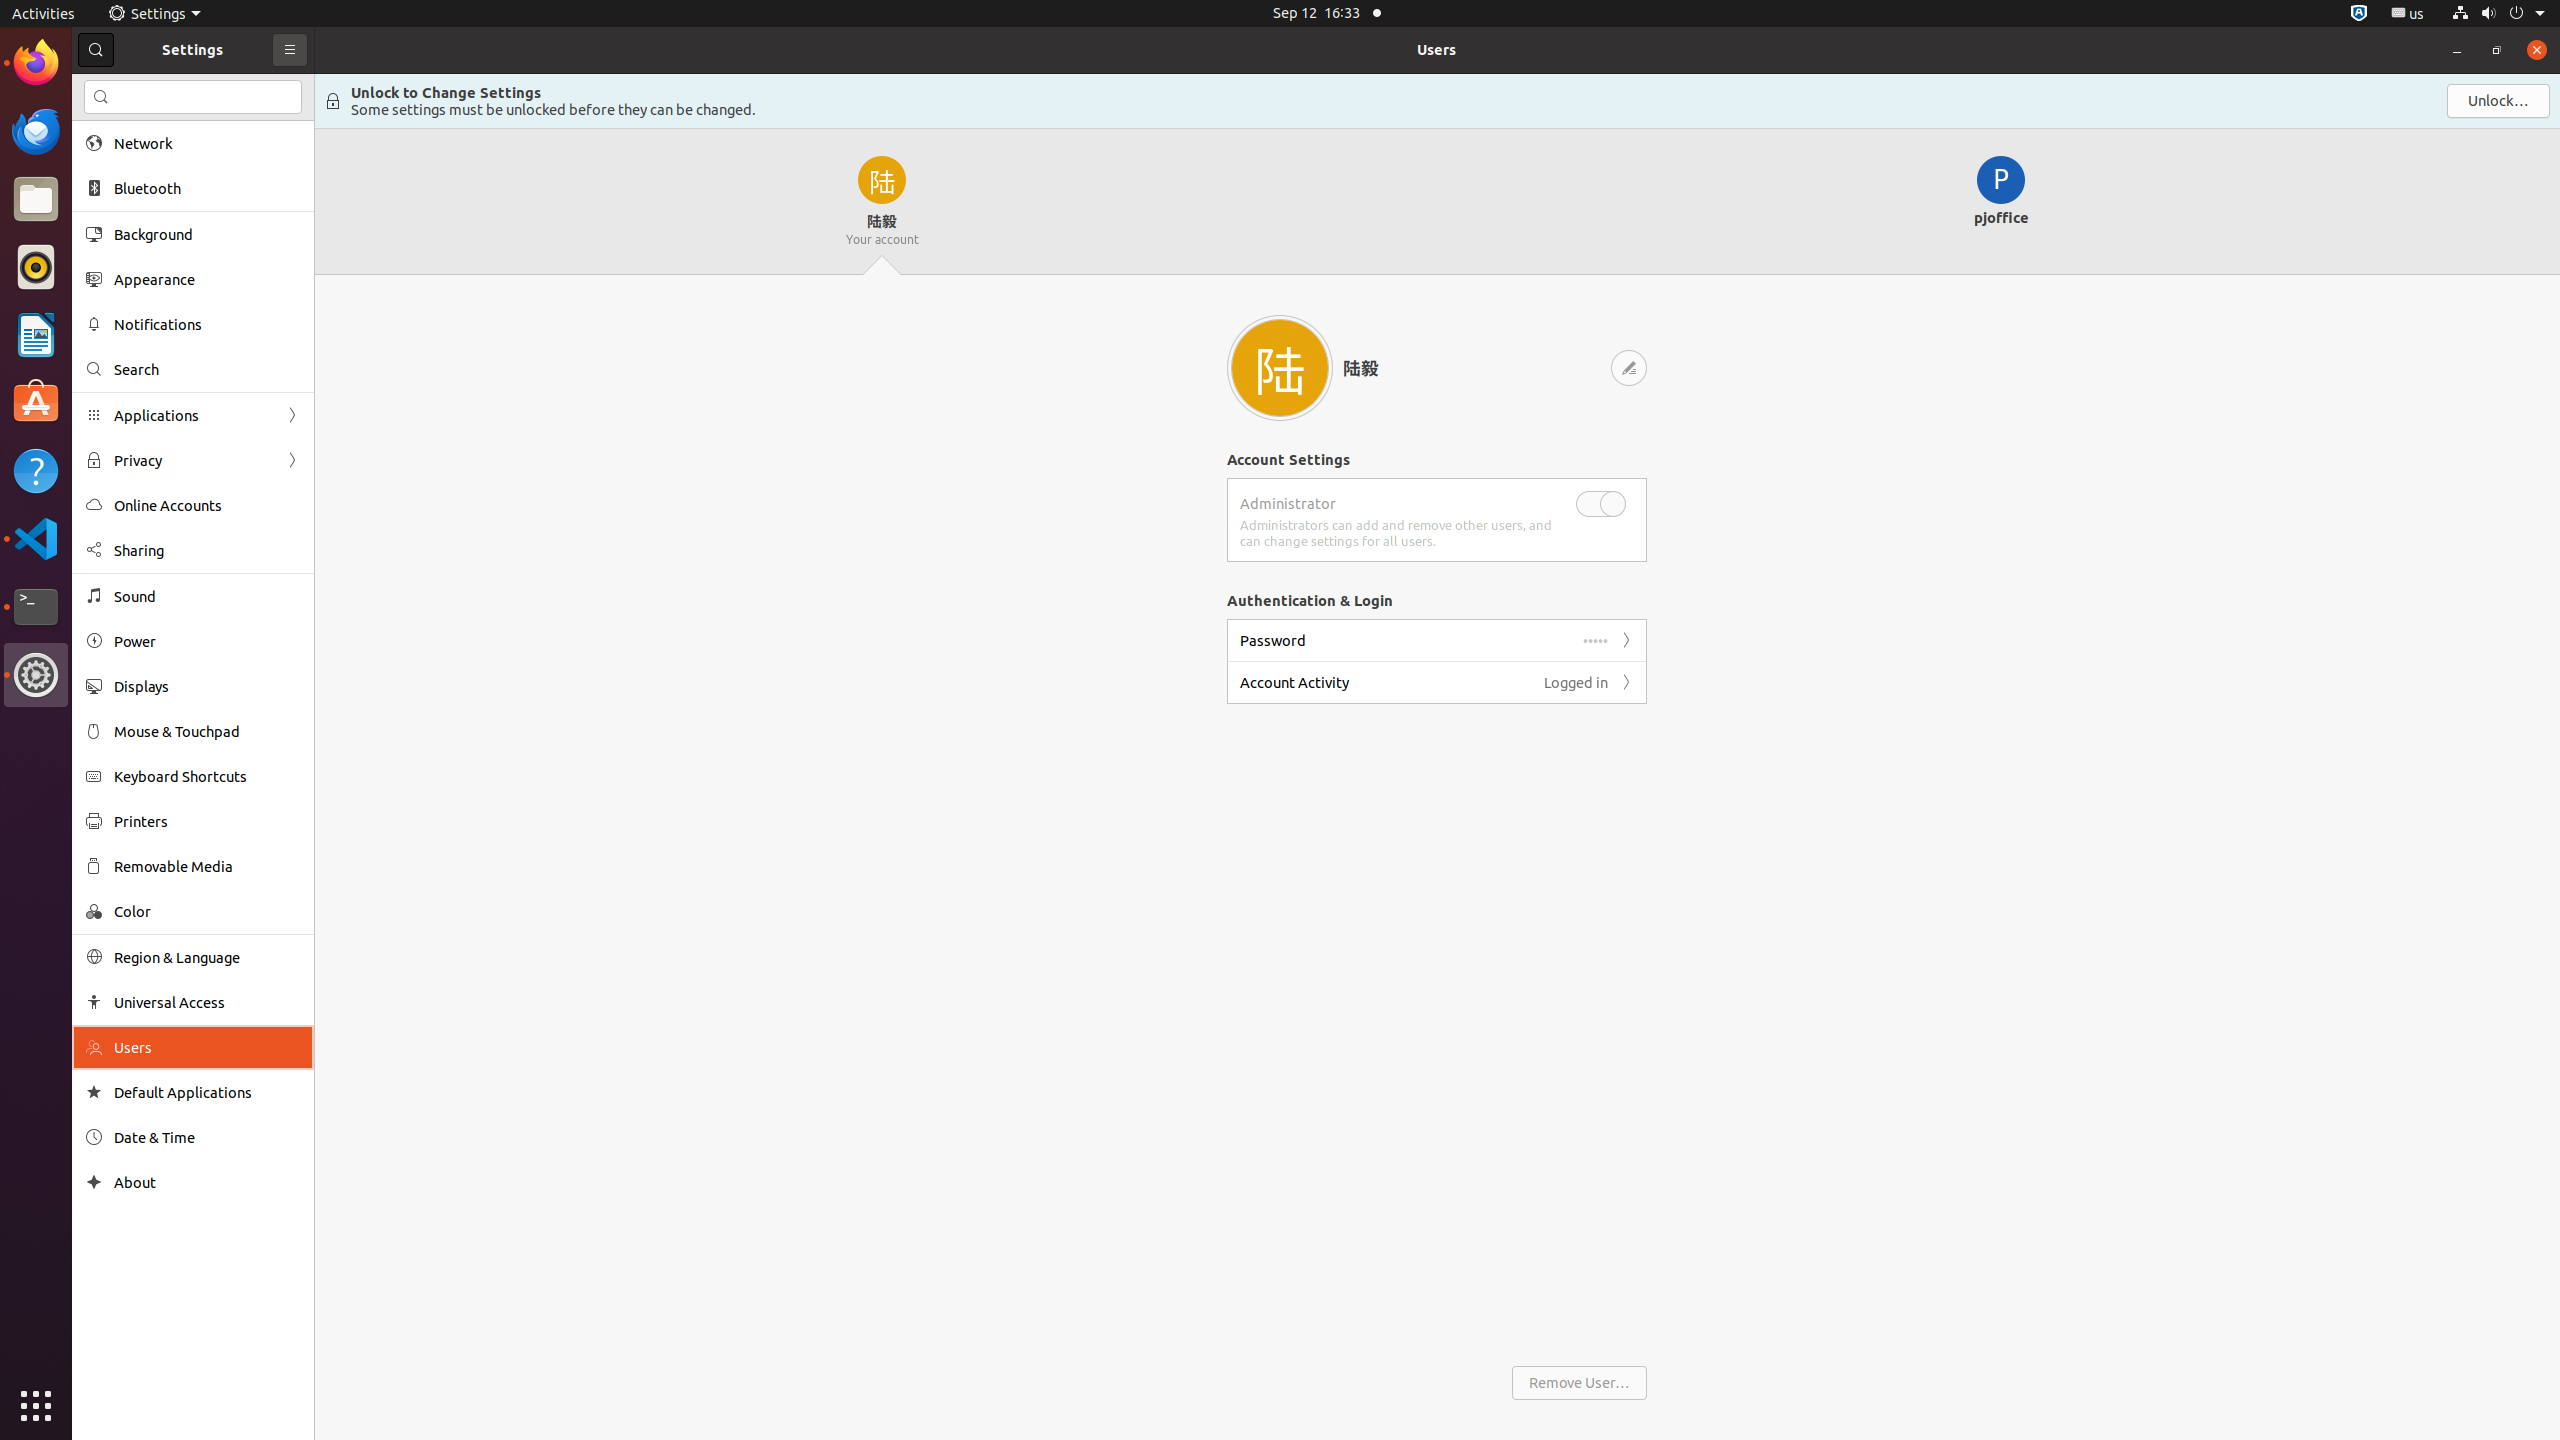 The height and width of the screenshot is (1440, 2560). I want to click on pjoffice, so click(2002, 202).